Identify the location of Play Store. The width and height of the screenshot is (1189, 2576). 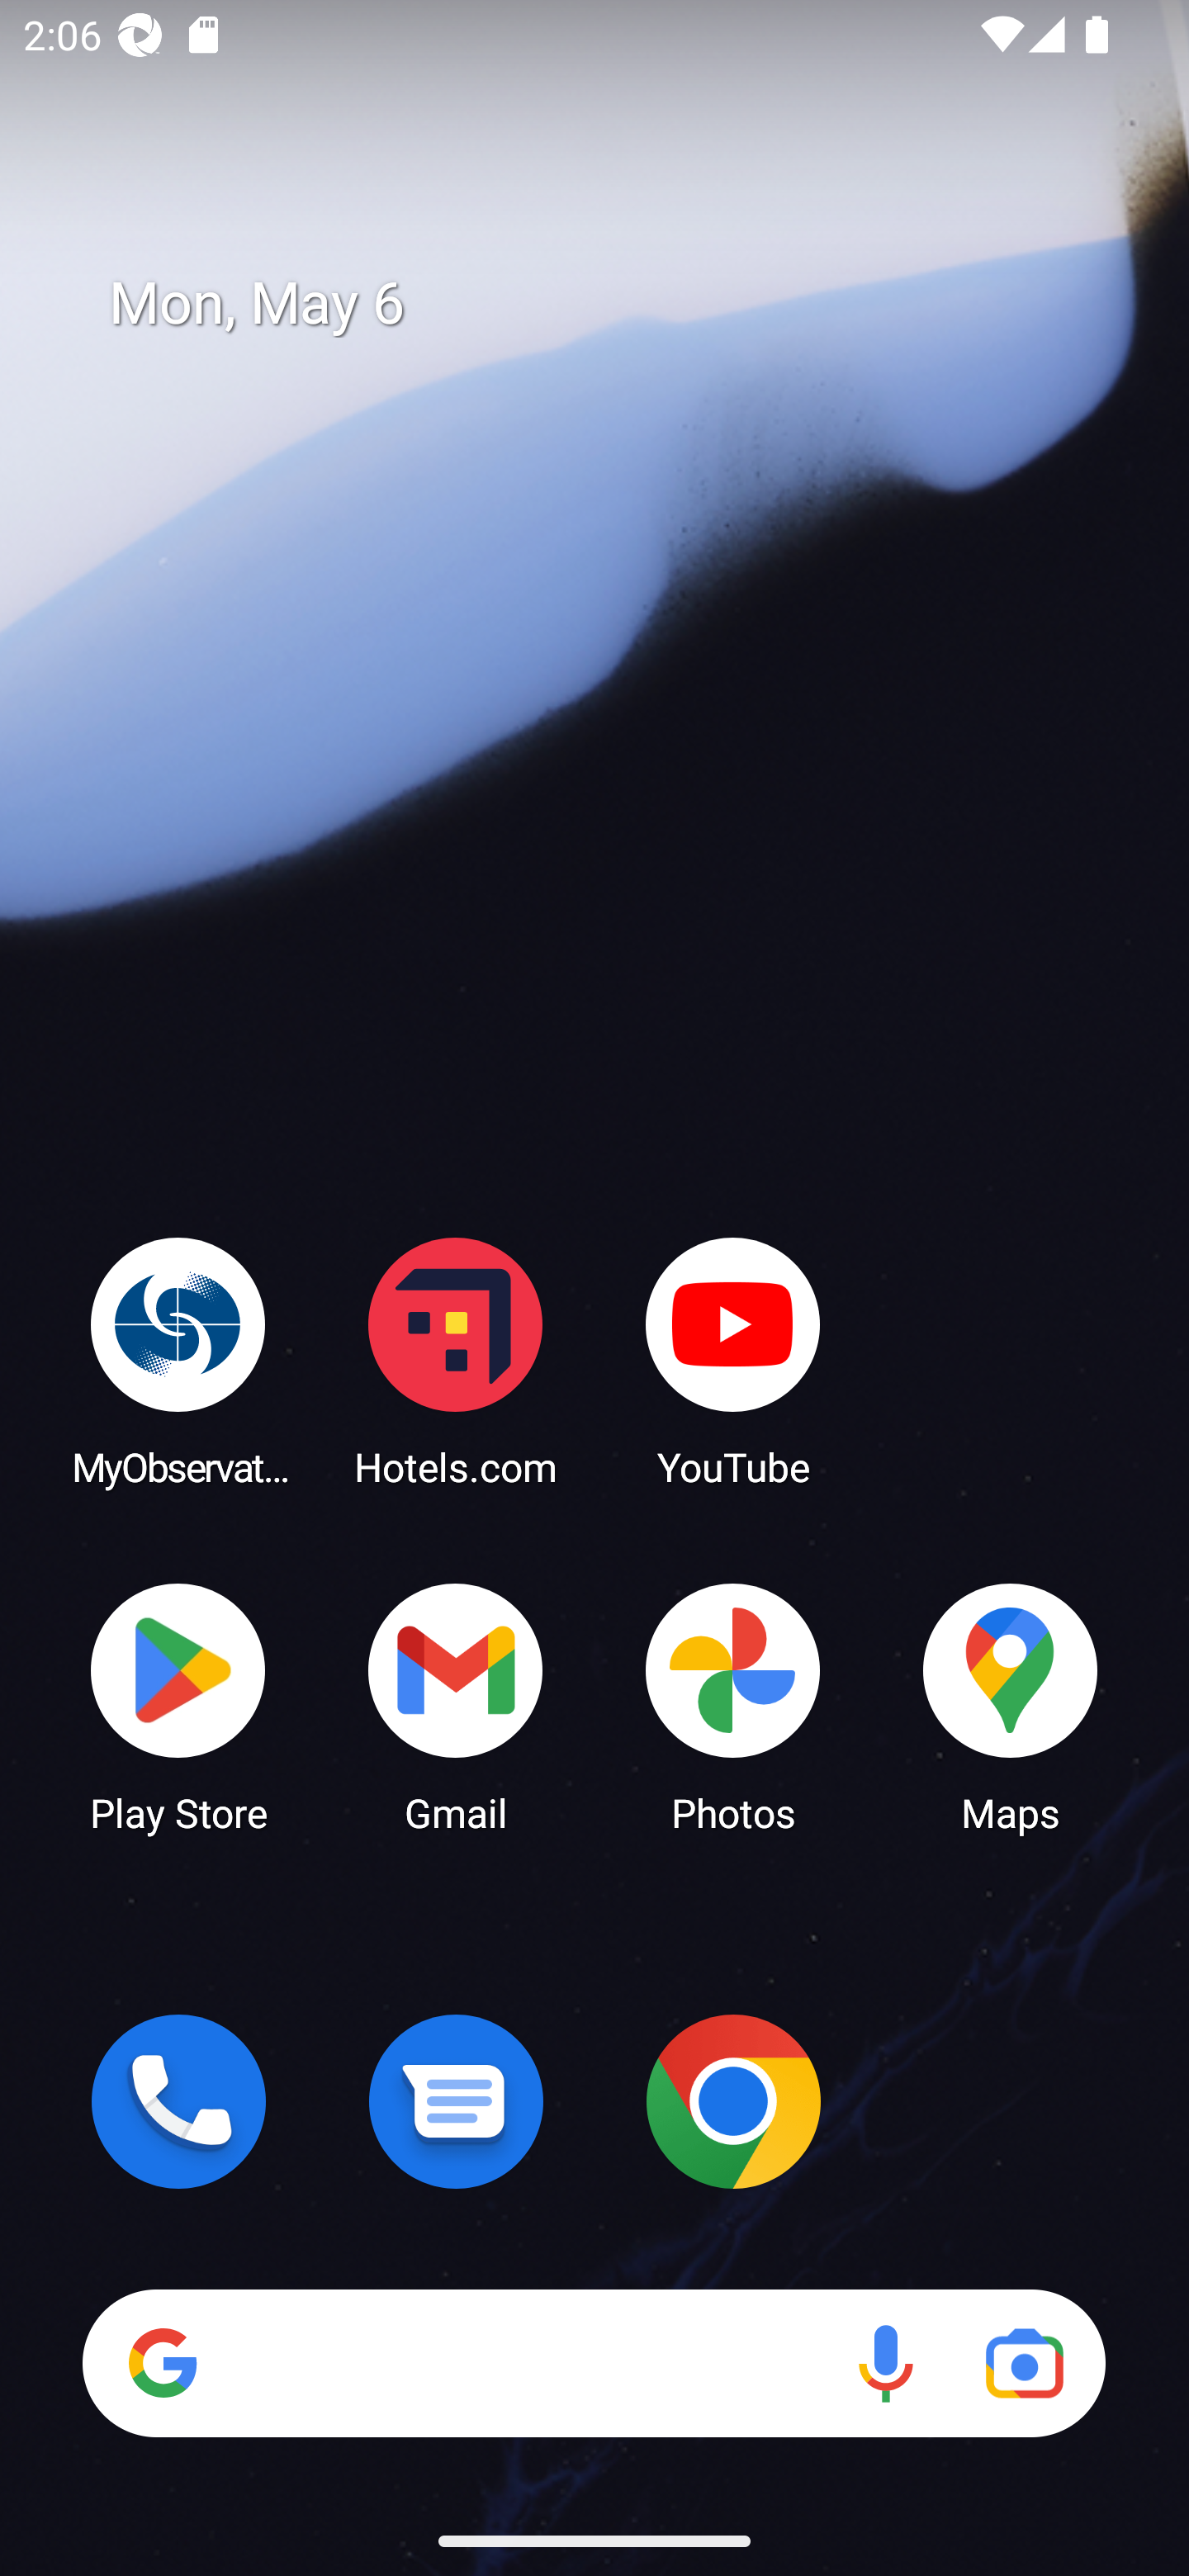
(178, 1706).